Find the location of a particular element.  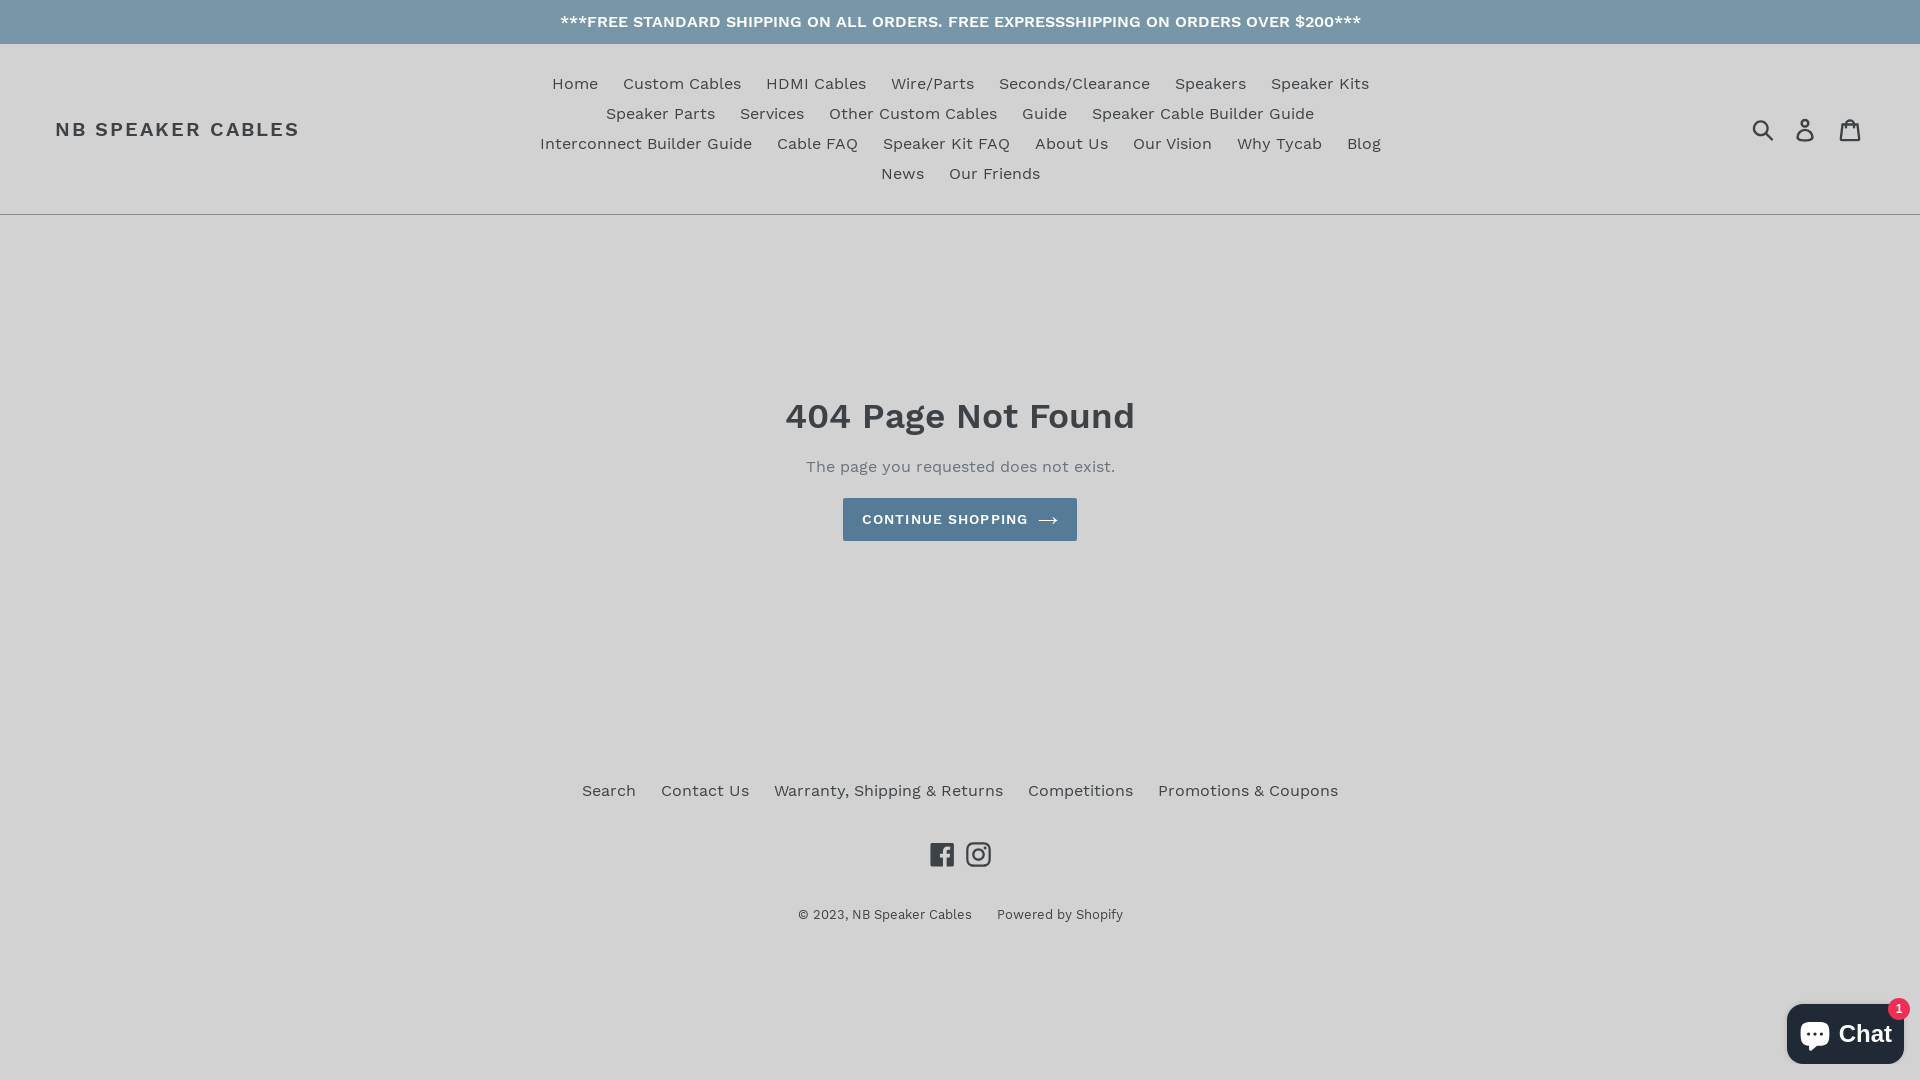

About Us is located at coordinates (1070, 144).